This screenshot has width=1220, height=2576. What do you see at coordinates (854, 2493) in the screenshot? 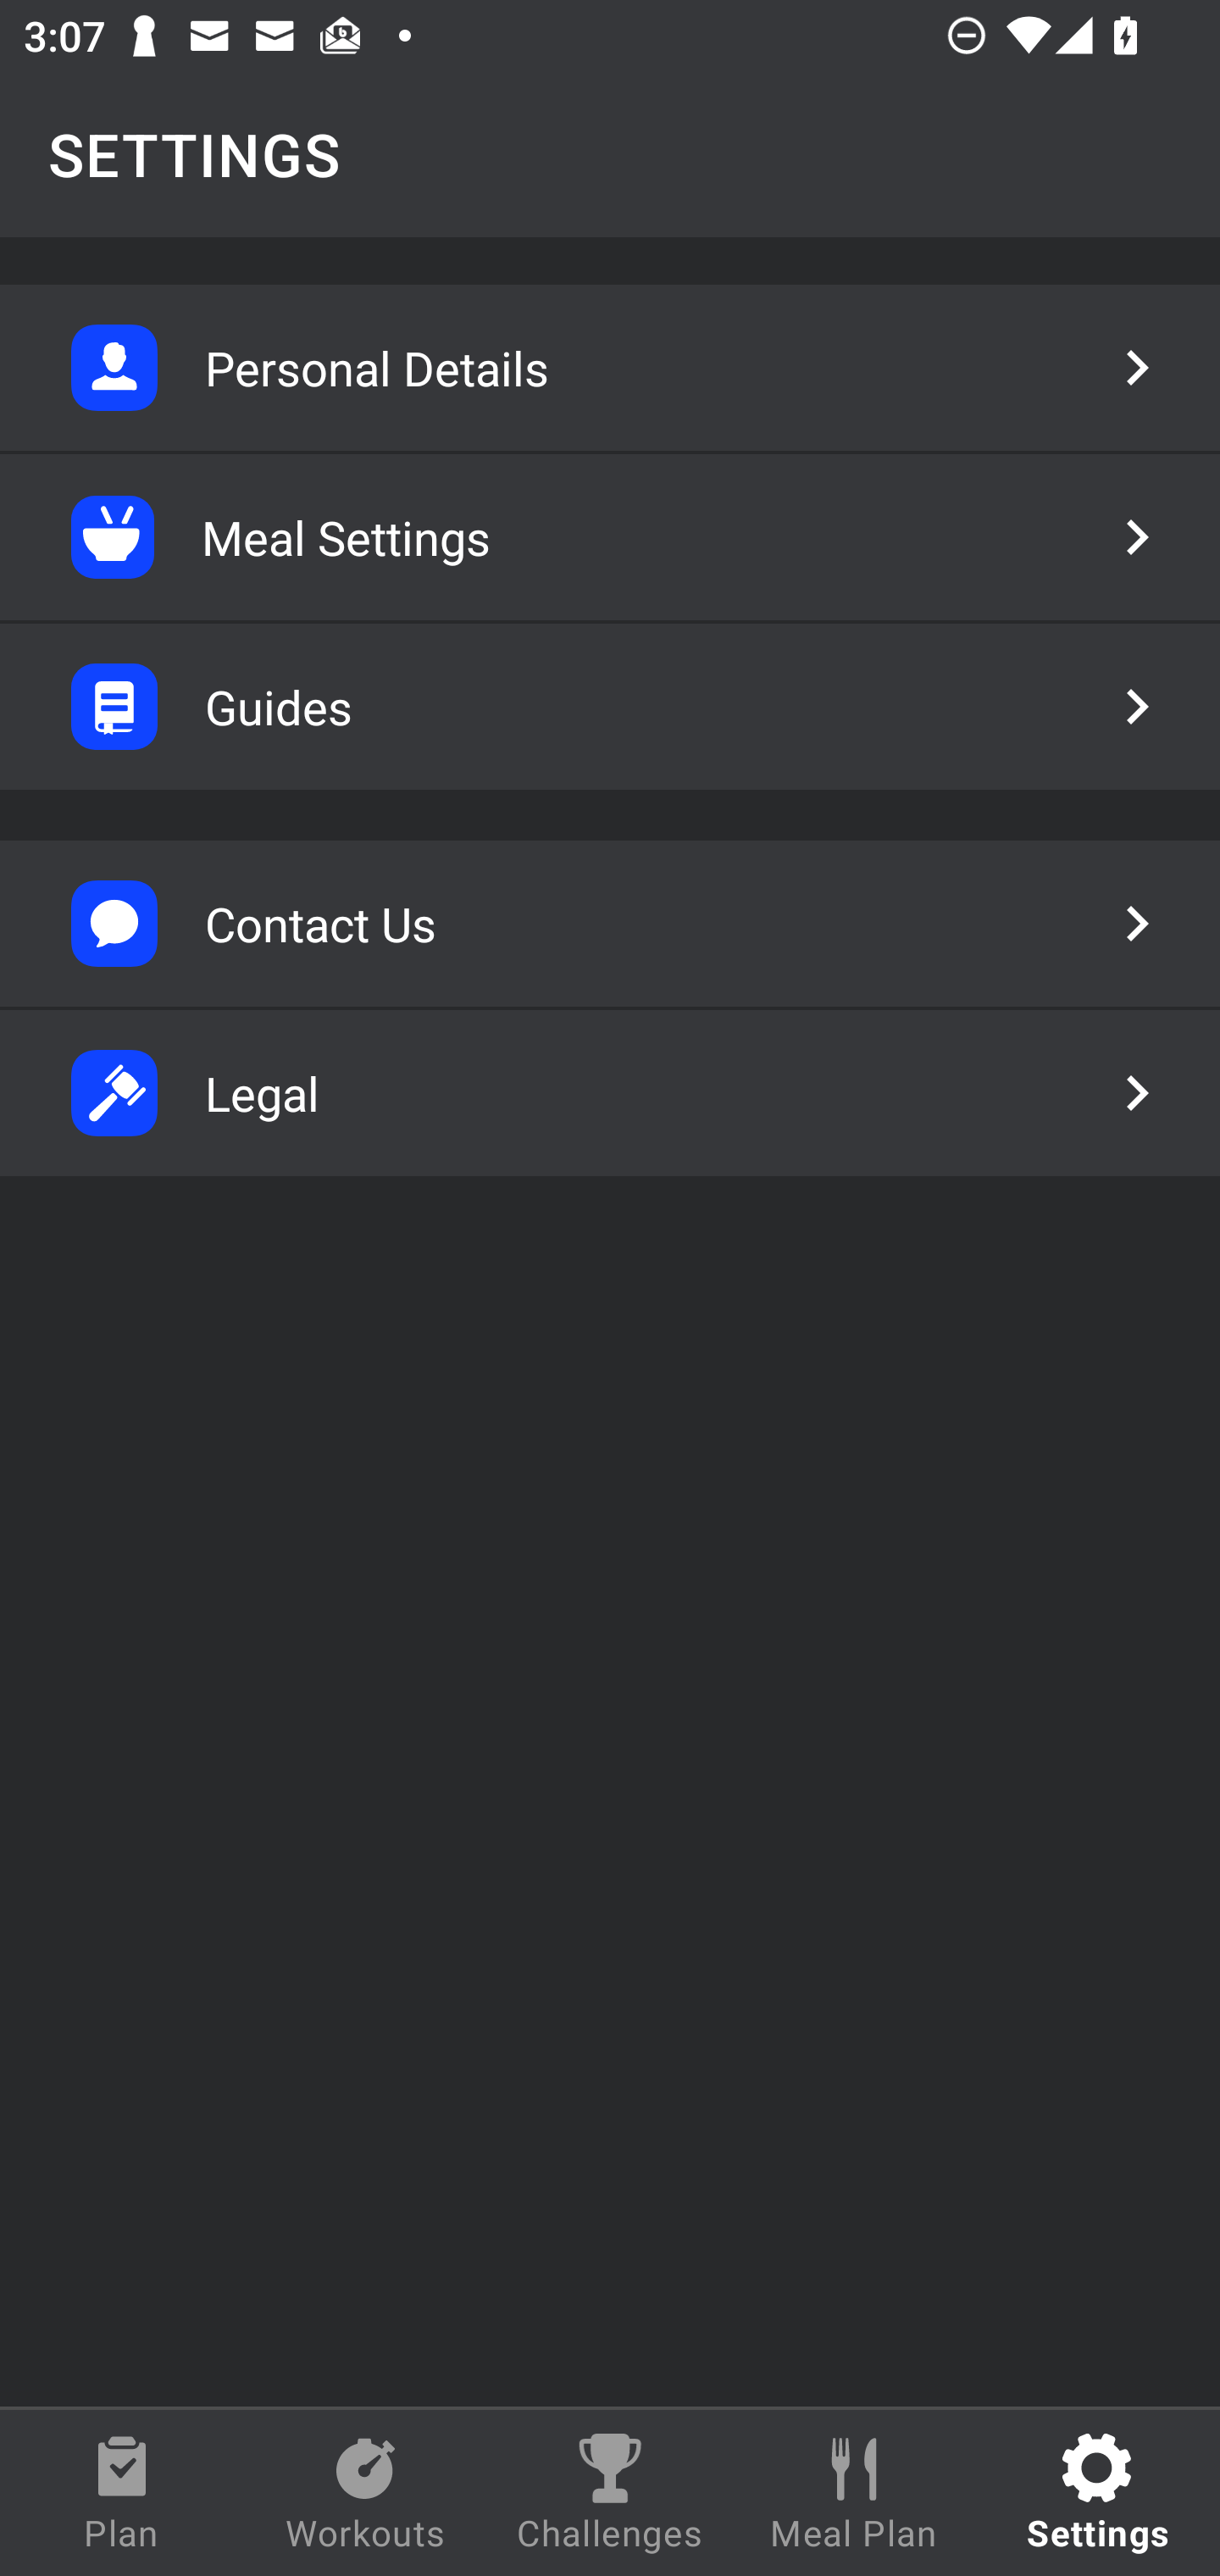
I see ` Meal Plan ` at bounding box center [854, 2493].